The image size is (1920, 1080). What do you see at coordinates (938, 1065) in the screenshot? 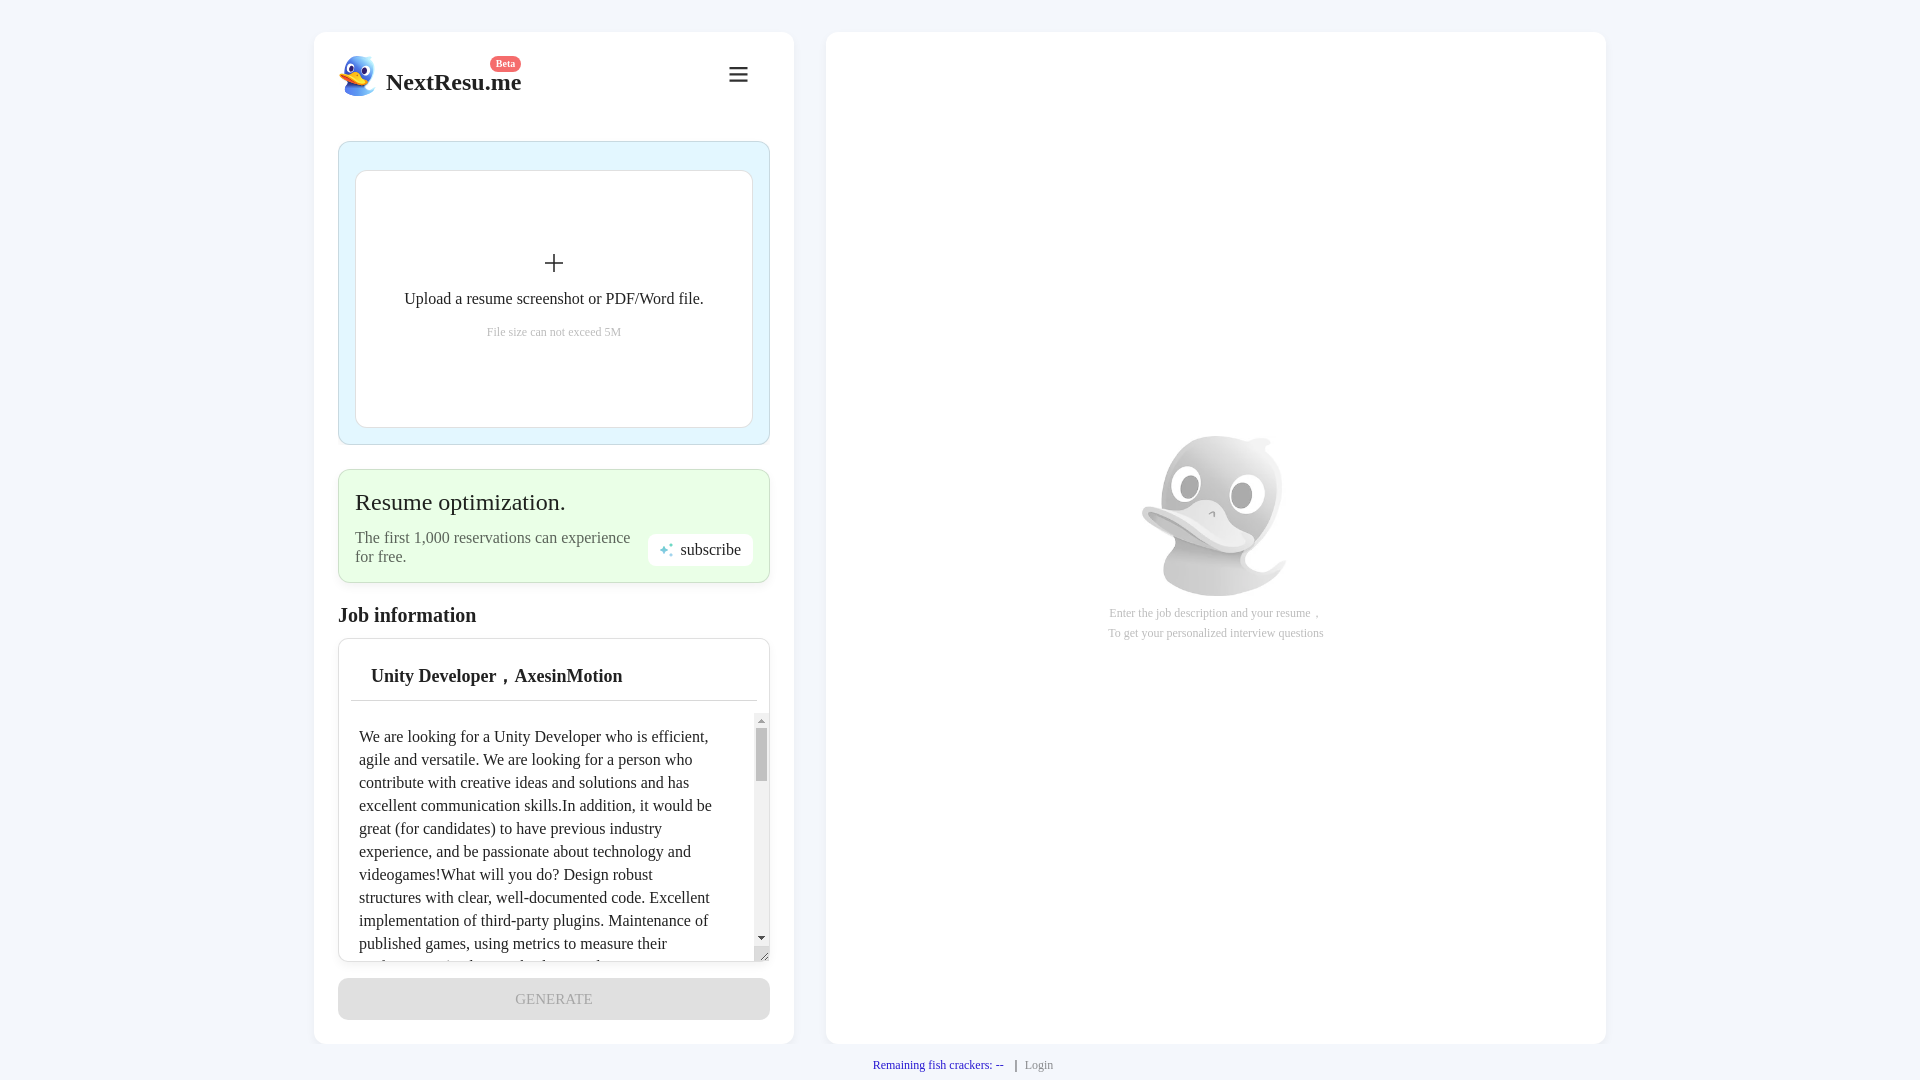
I see `Remaining fish crackers: --` at bounding box center [938, 1065].